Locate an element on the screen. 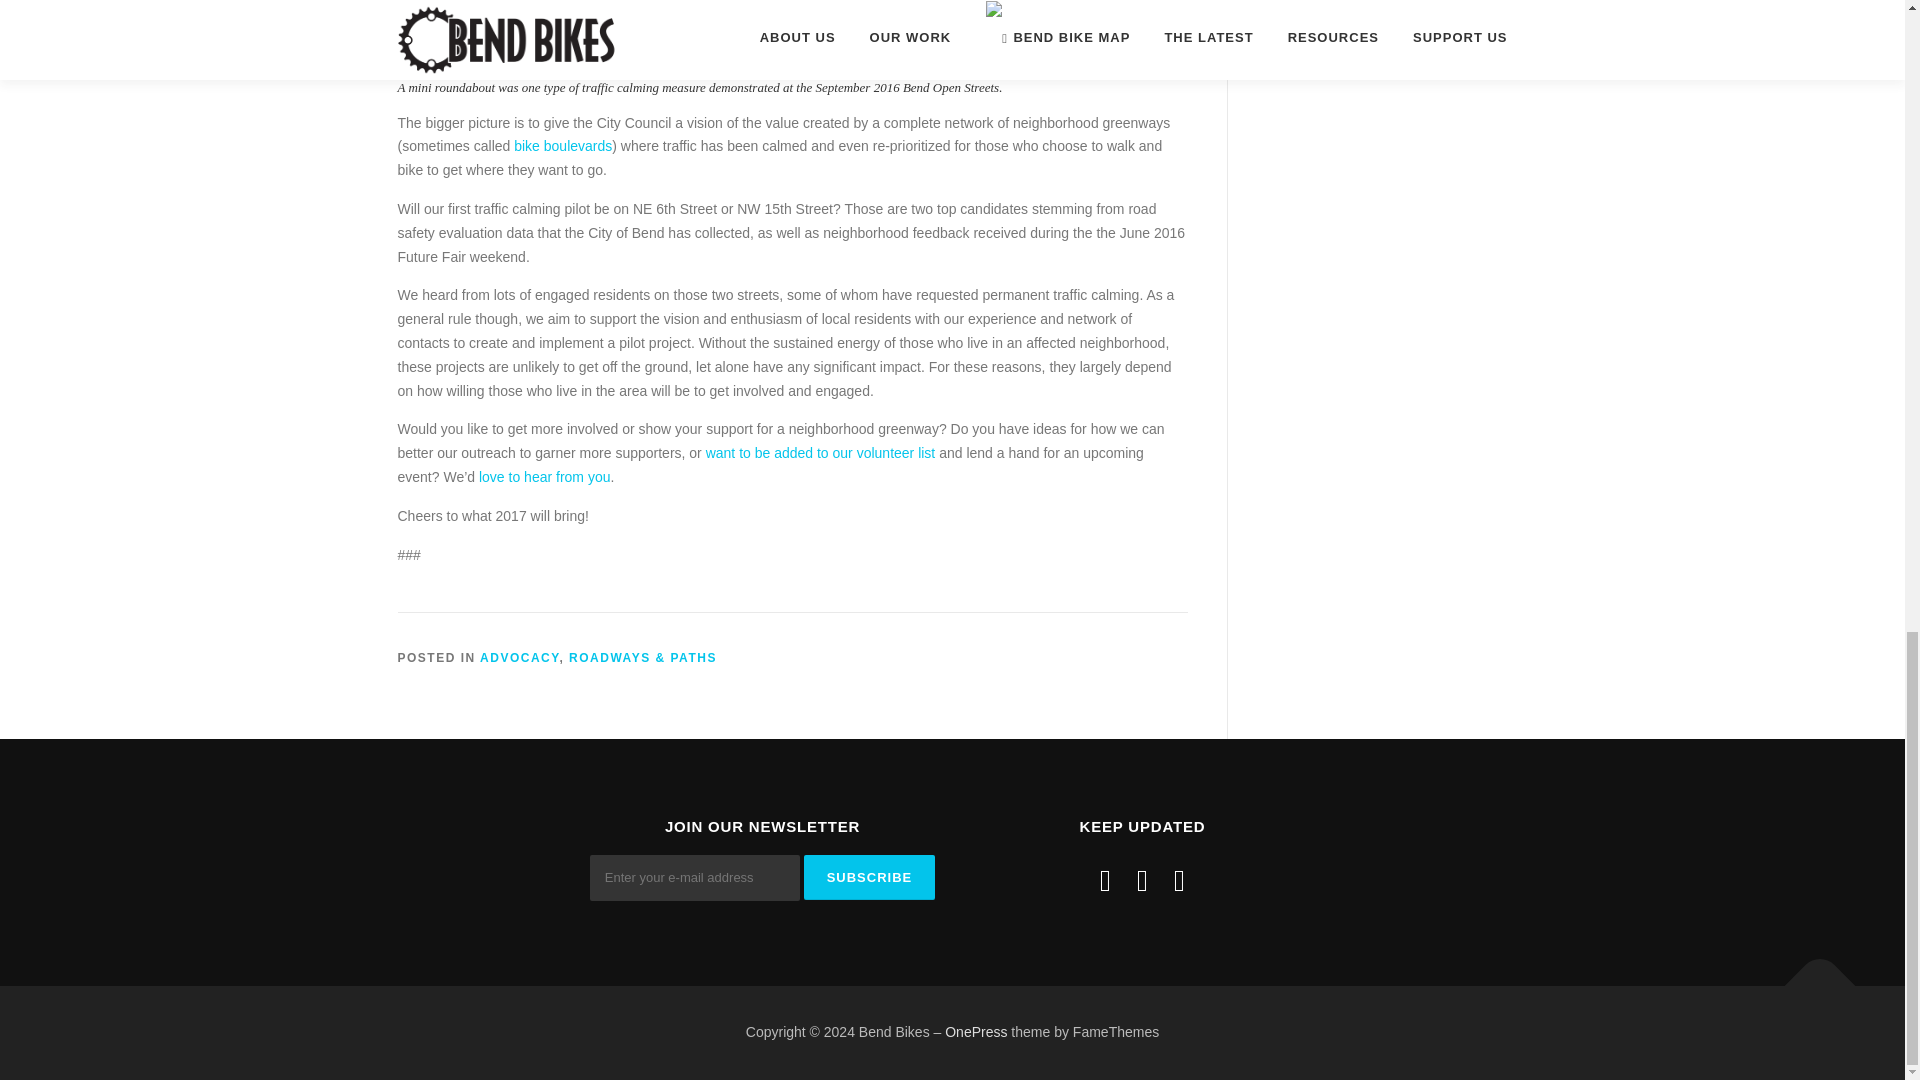 The width and height of the screenshot is (1920, 1080). want to be added to our volunteer list is located at coordinates (821, 452).